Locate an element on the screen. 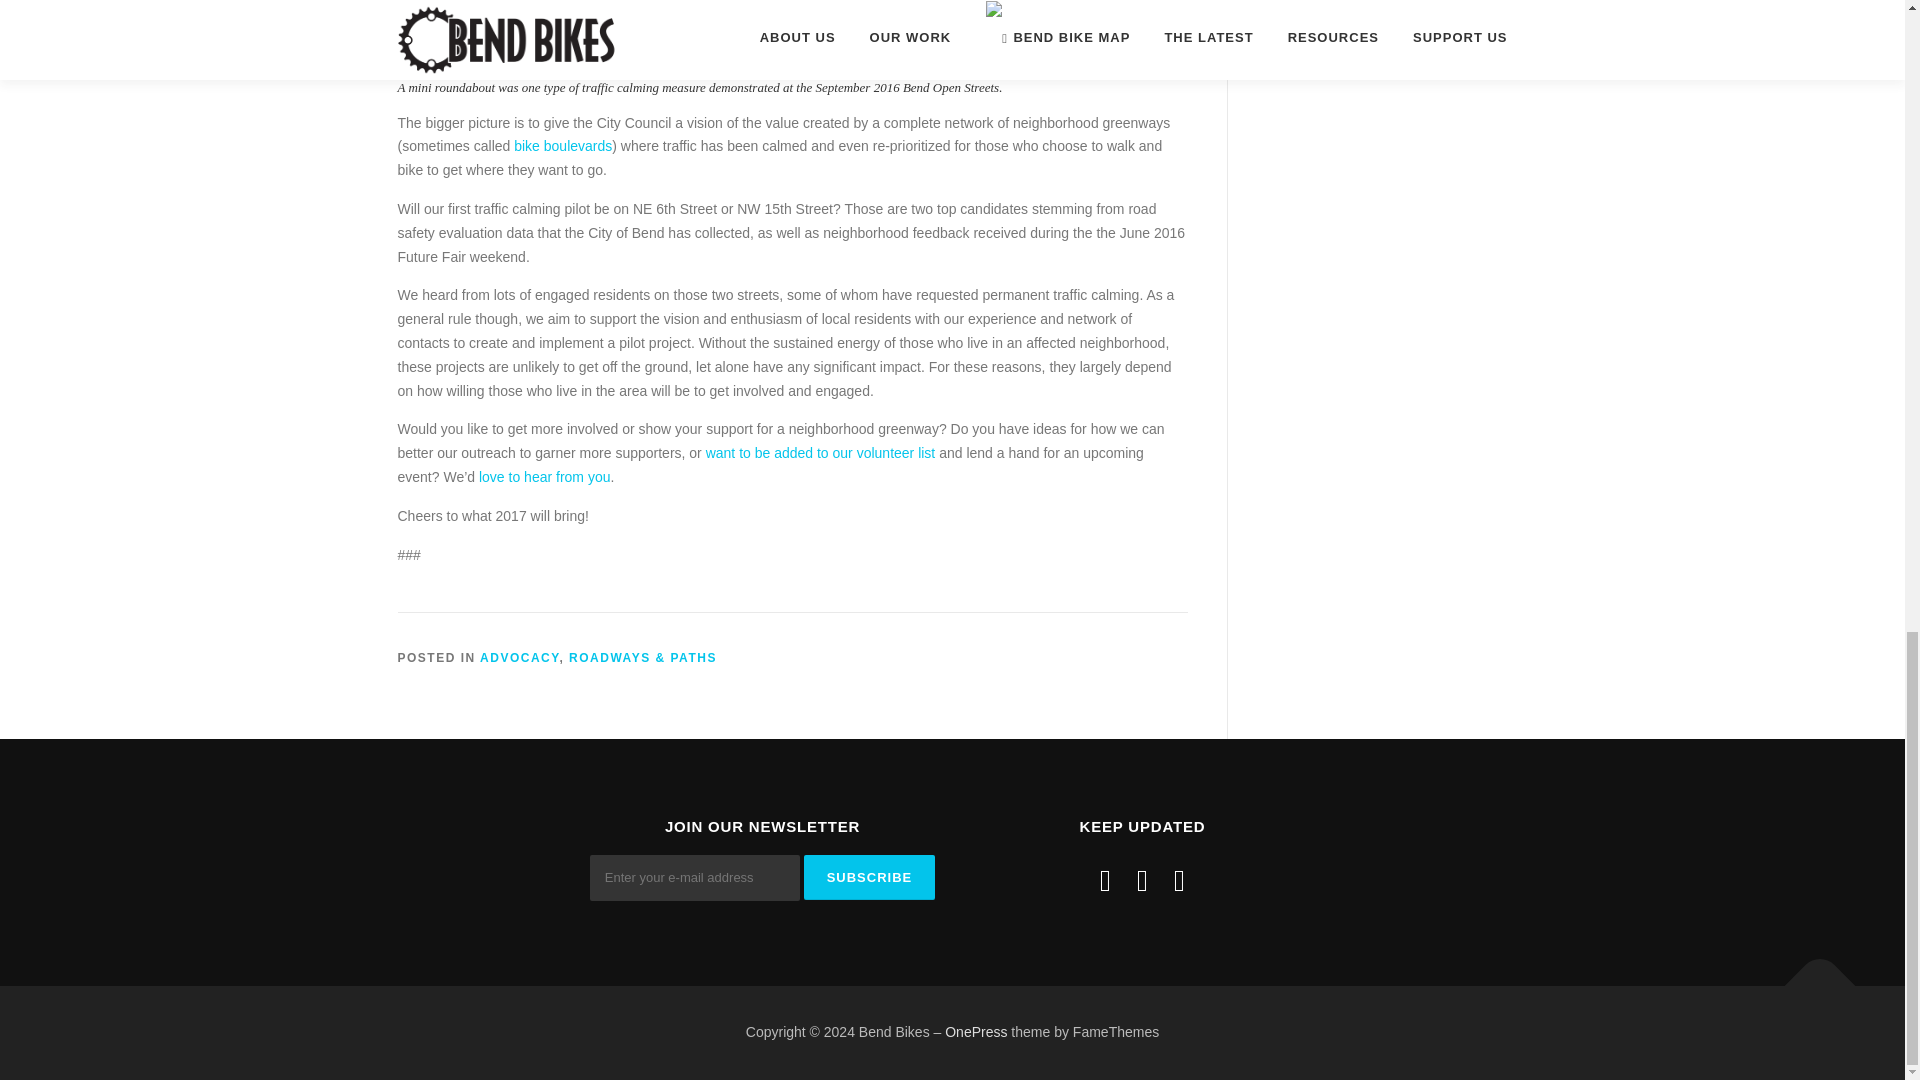 The width and height of the screenshot is (1920, 1080). want to be added to our volunteer list is located at coordinates (821, 452).